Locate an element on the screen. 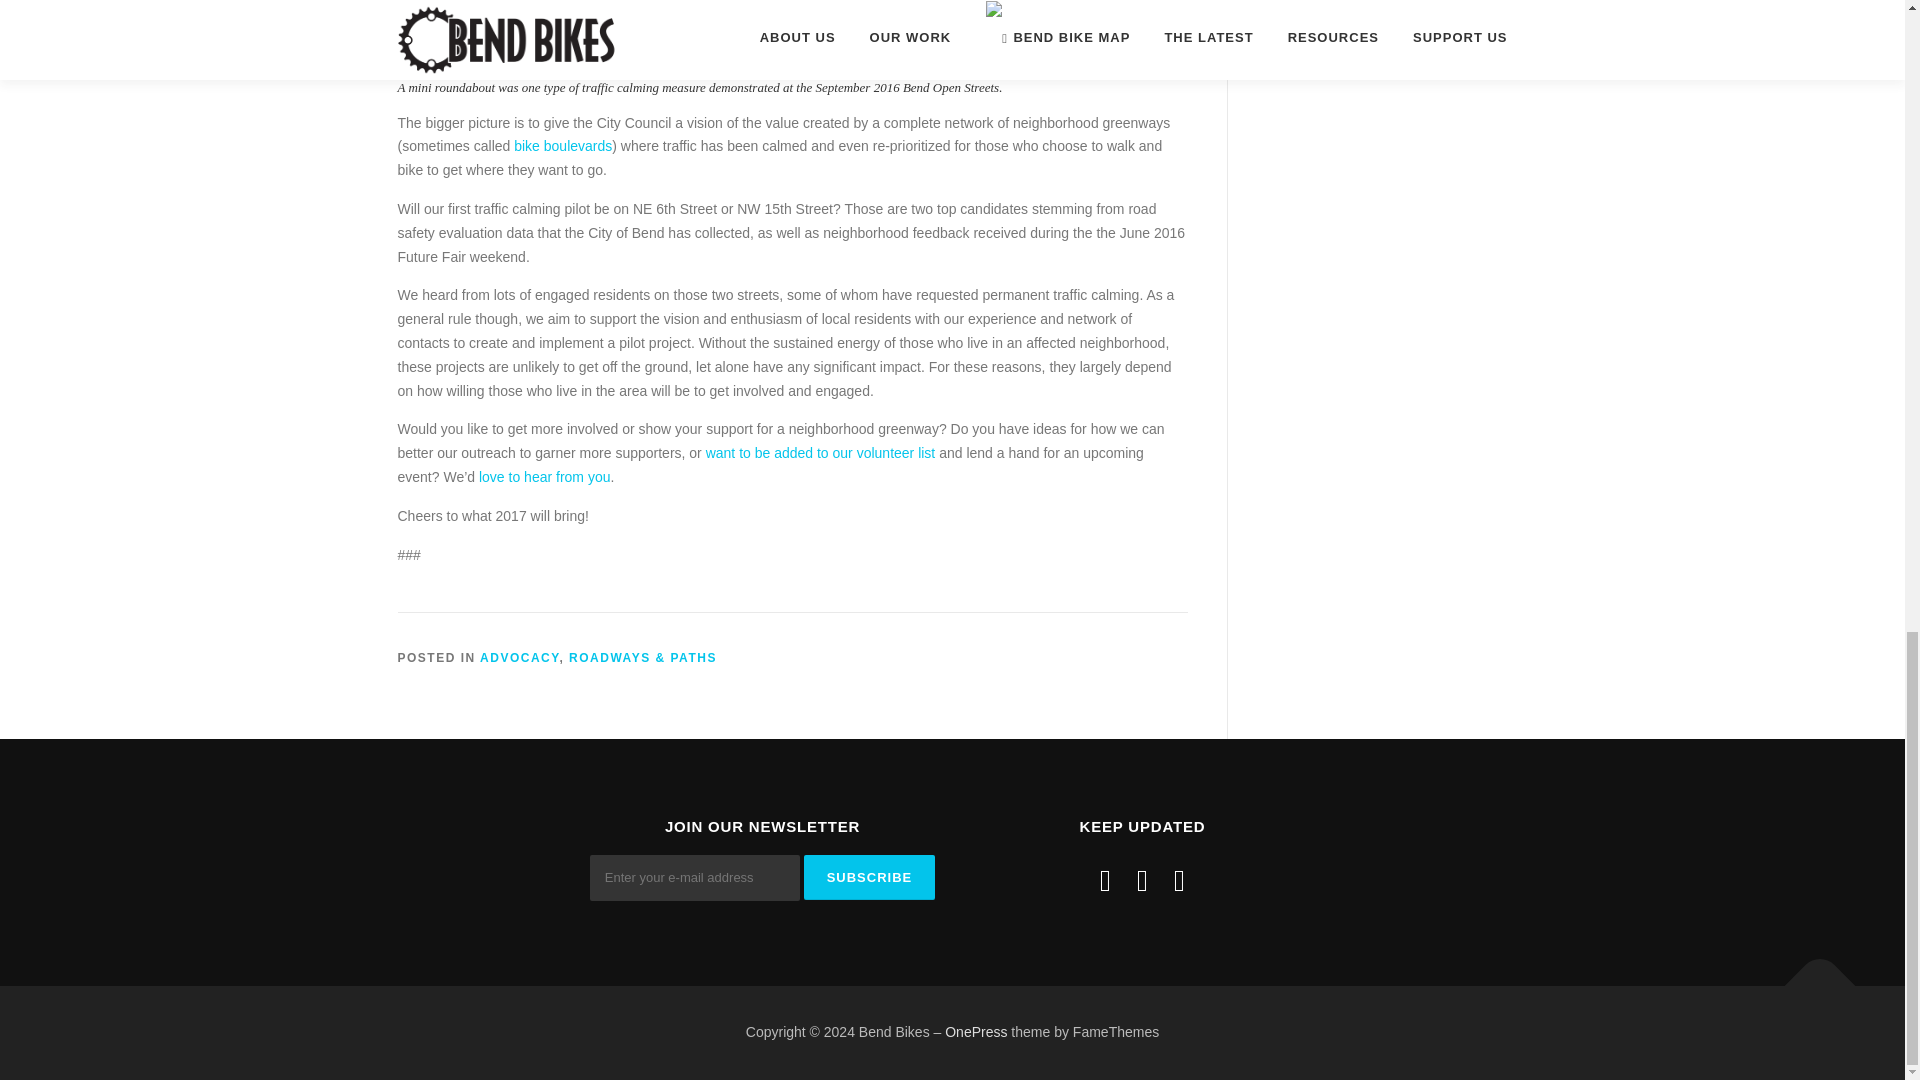 The width and height of the screenshot is (1920, 1080). want to be added to our volunteer list is located at coordinates (821, 452).